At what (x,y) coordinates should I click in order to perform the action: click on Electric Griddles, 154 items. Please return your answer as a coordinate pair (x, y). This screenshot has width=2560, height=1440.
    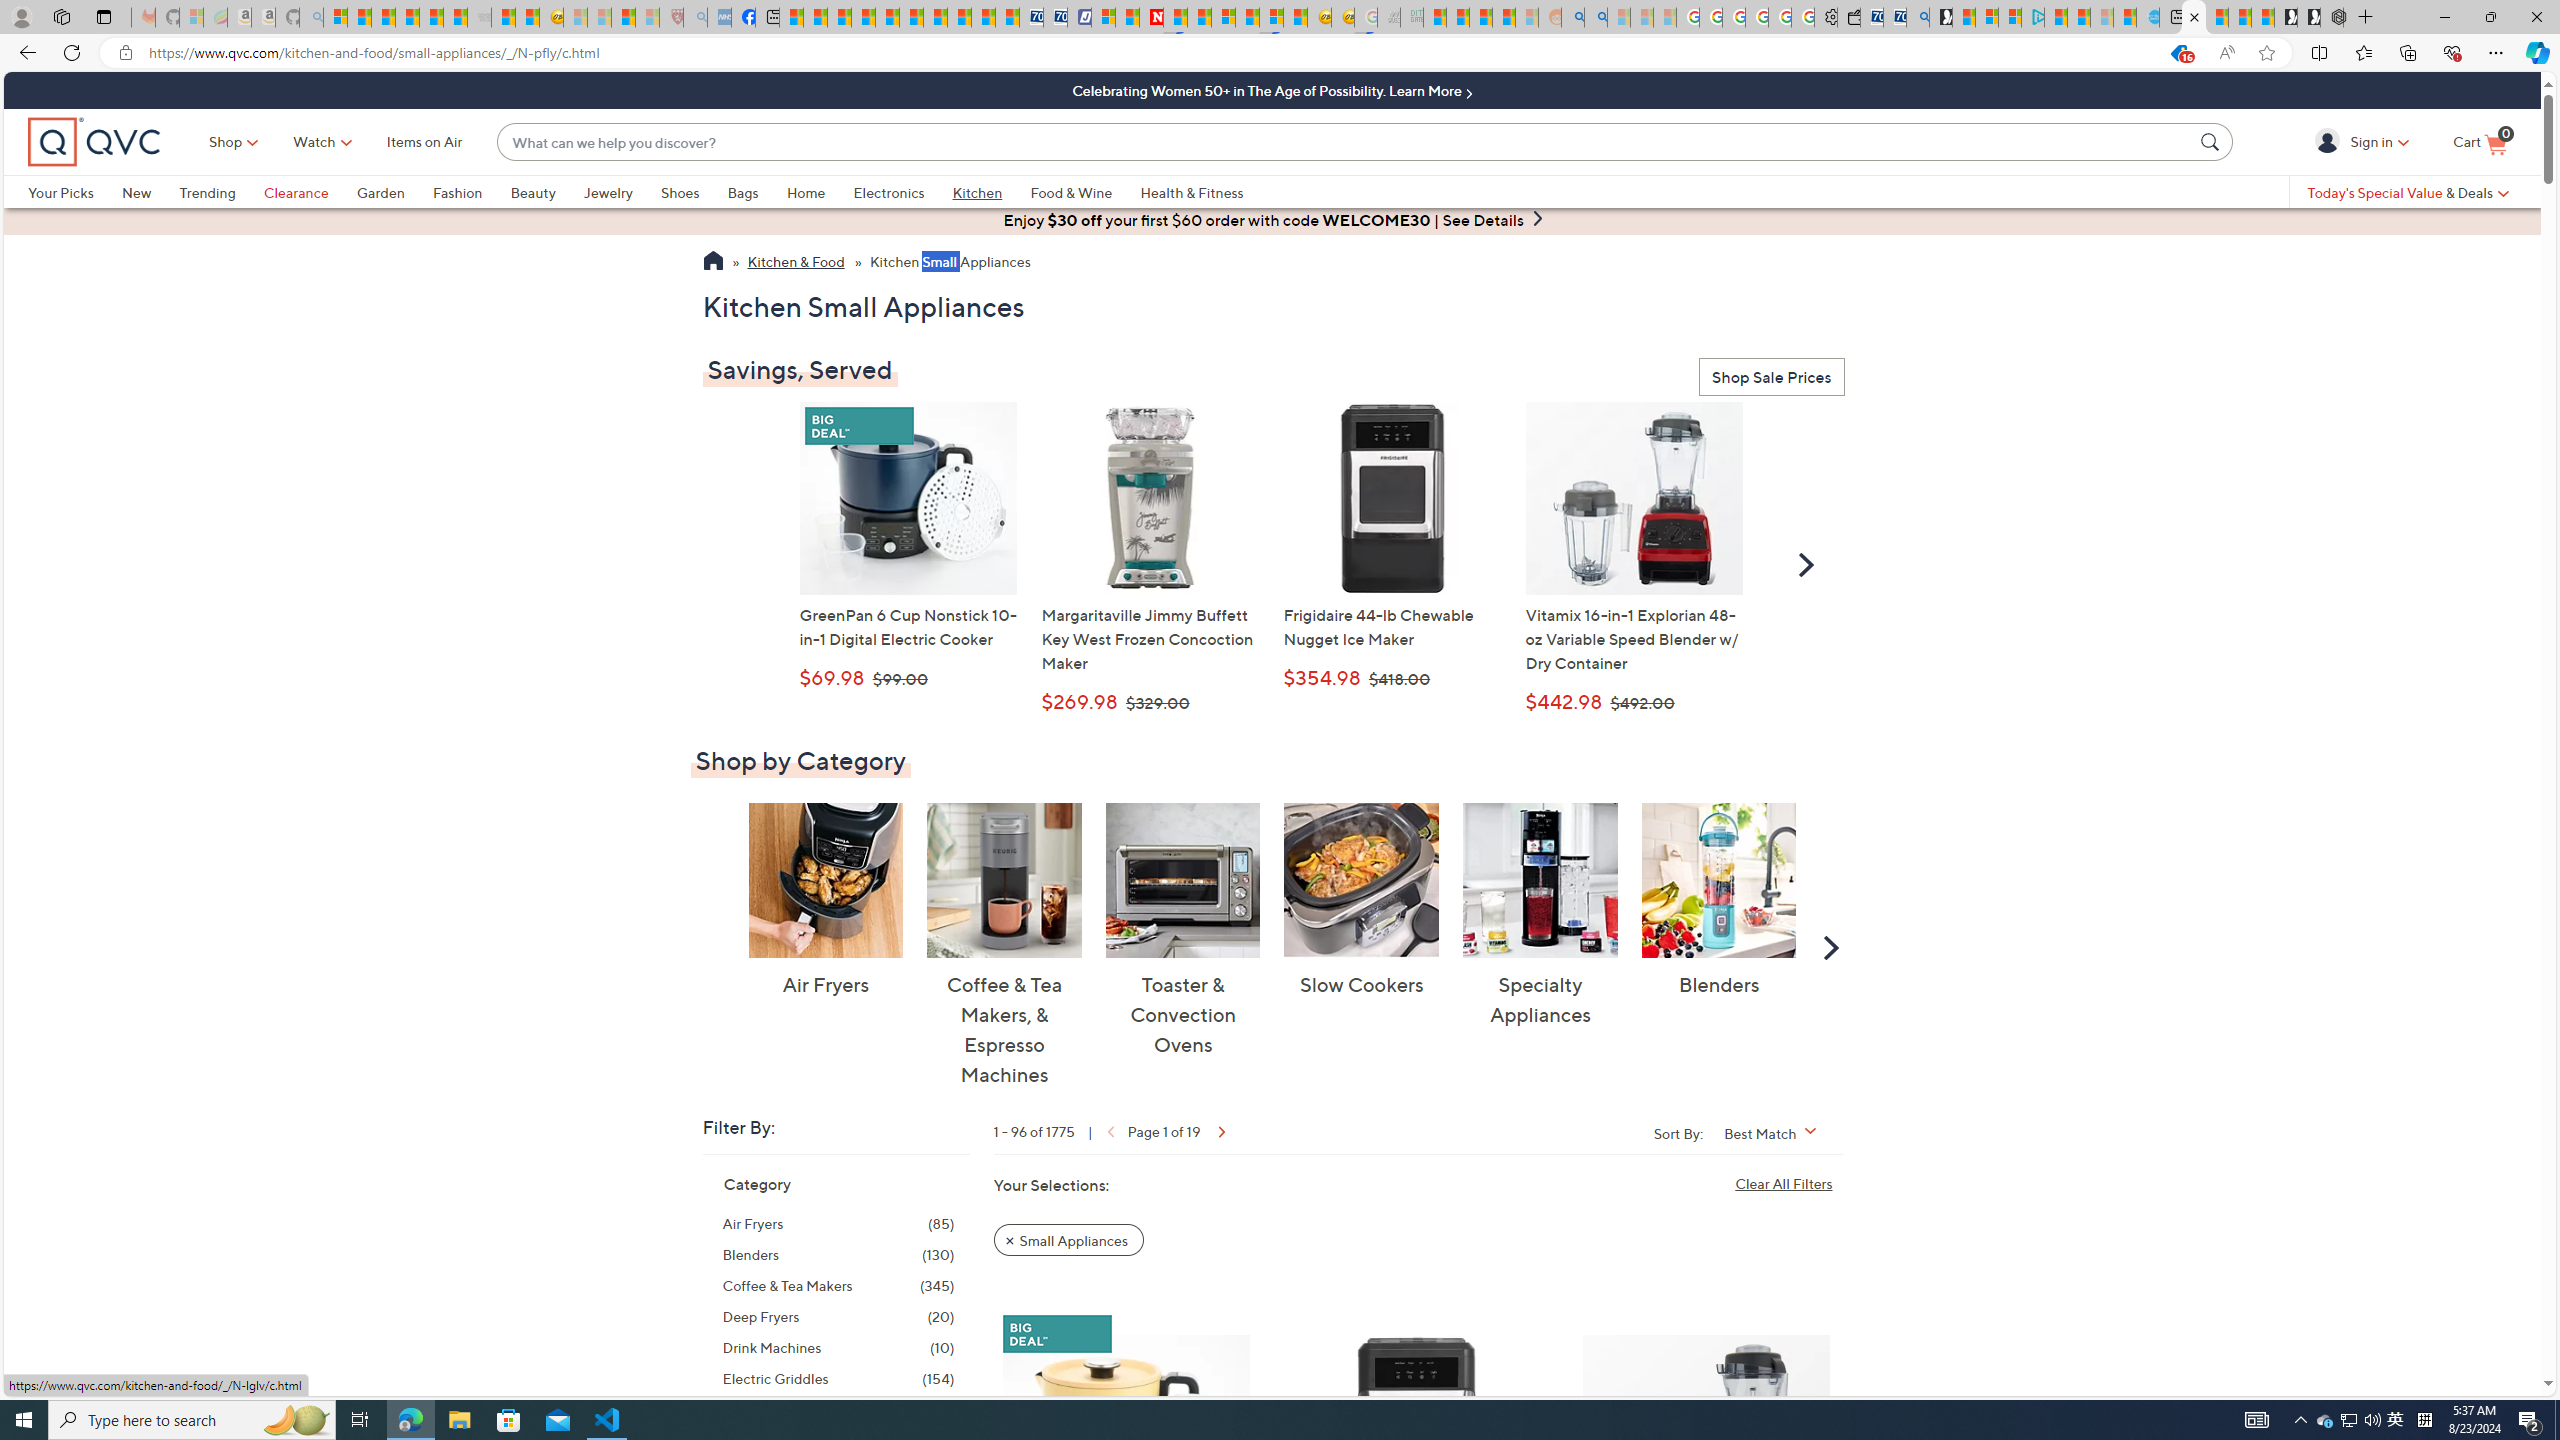
    Looking at the image, I should click on (838, 1378).